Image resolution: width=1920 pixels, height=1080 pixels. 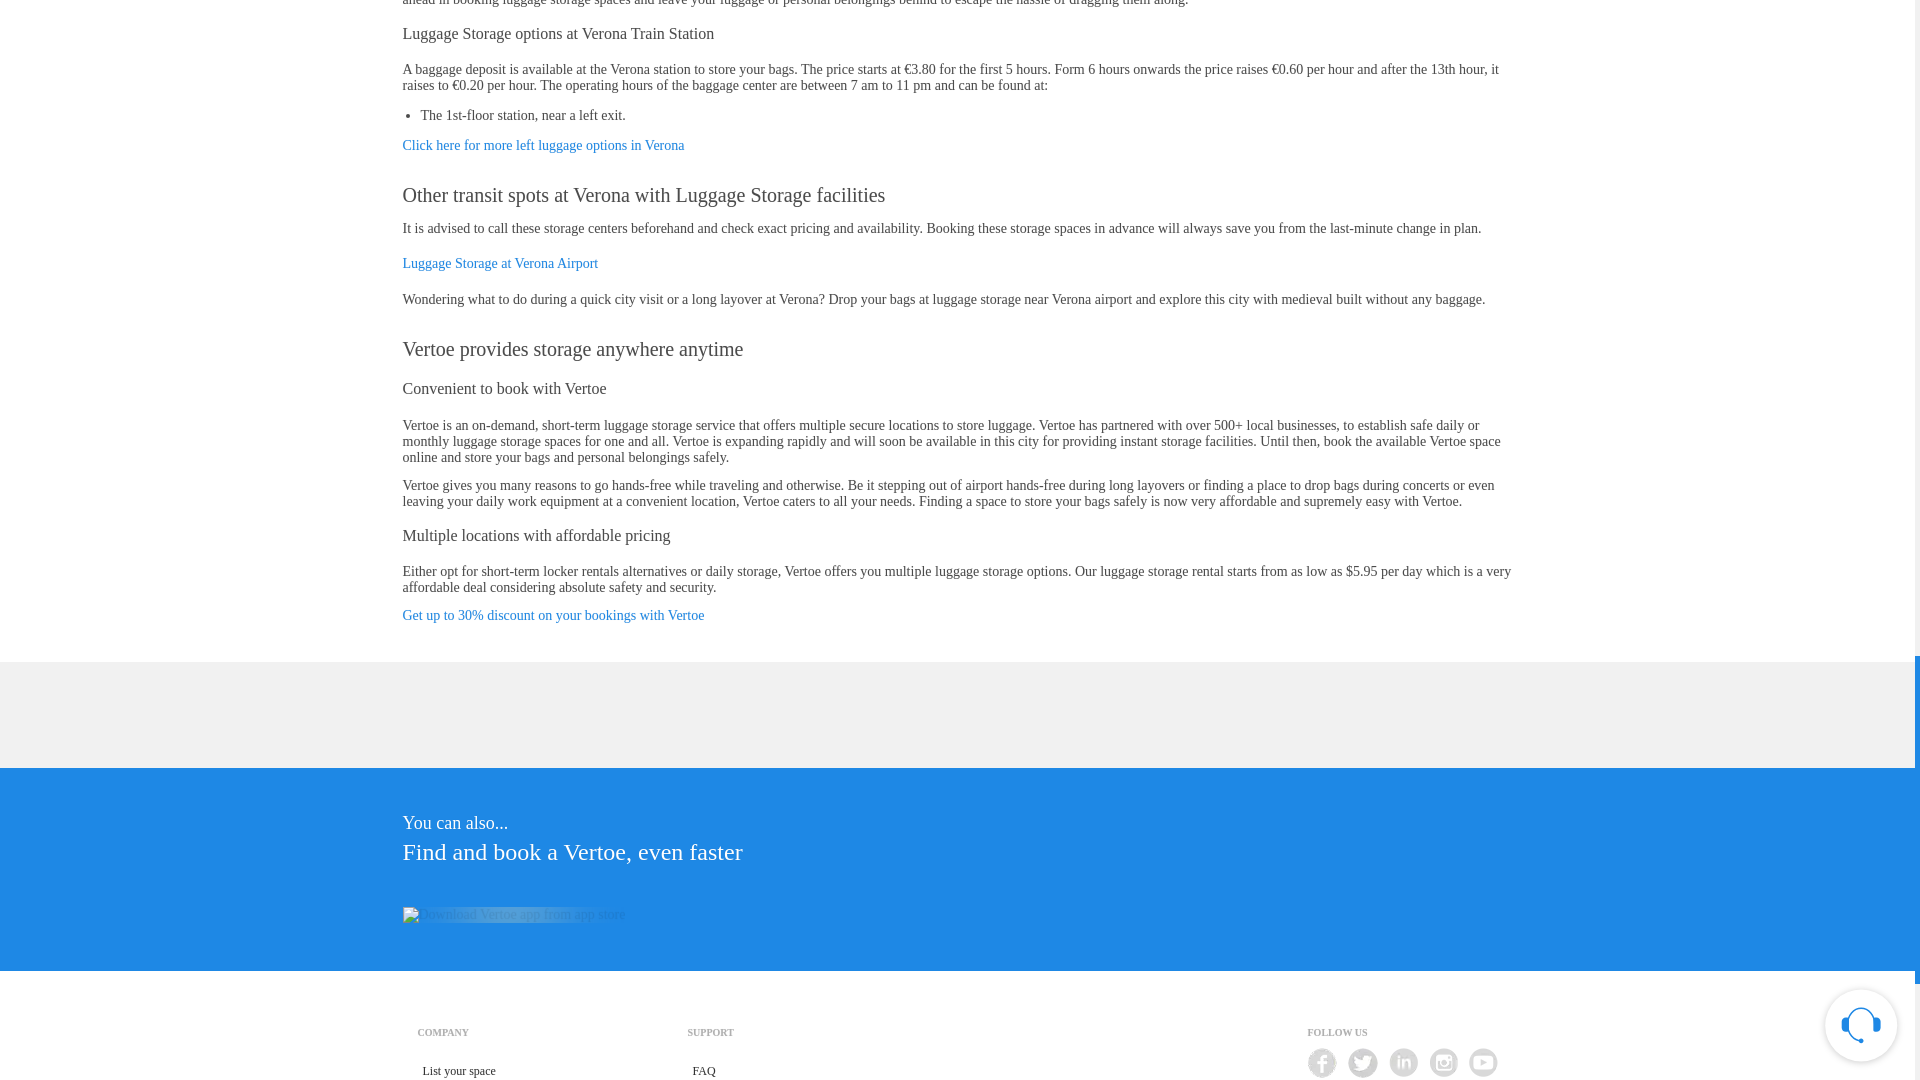 I want to click on Click here for more left luggage options in Verona, so click(x=542, y=146).